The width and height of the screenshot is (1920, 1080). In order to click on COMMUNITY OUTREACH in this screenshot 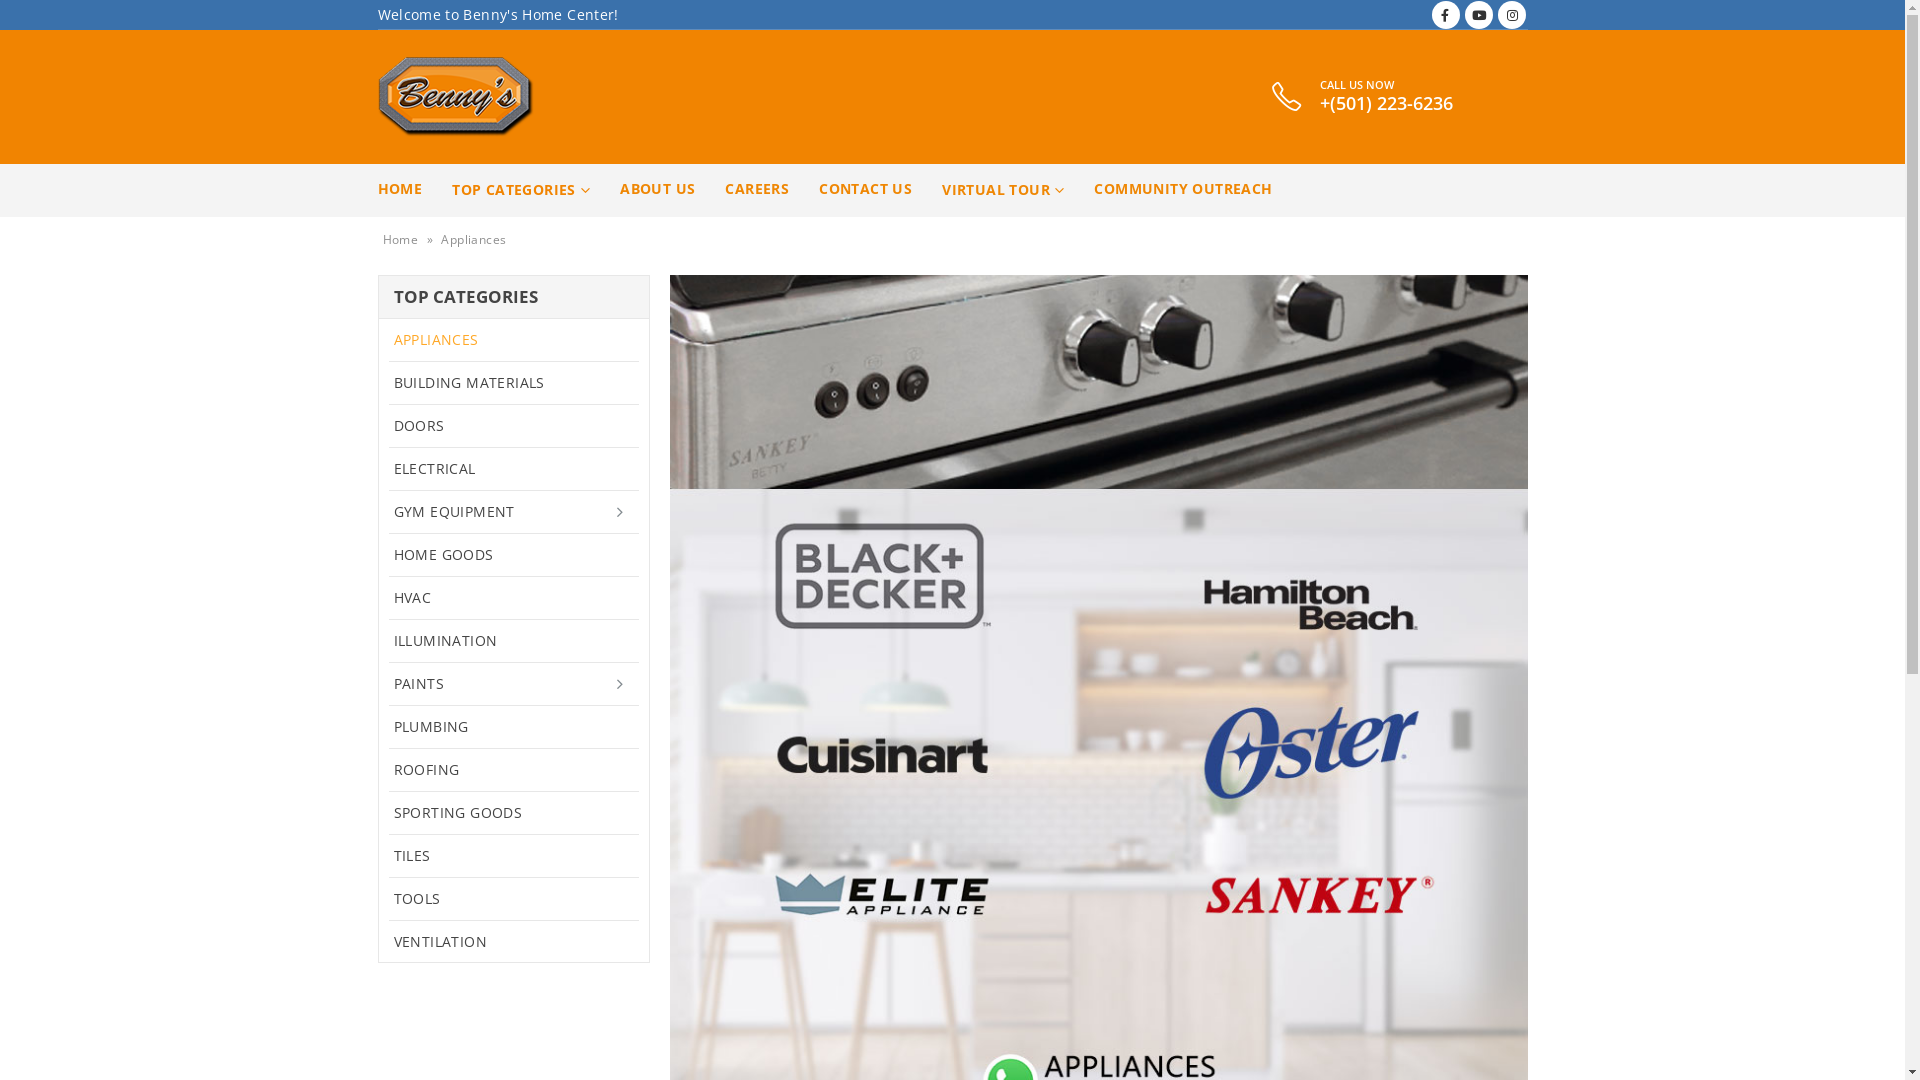, I will do `click(1183, 190)`.